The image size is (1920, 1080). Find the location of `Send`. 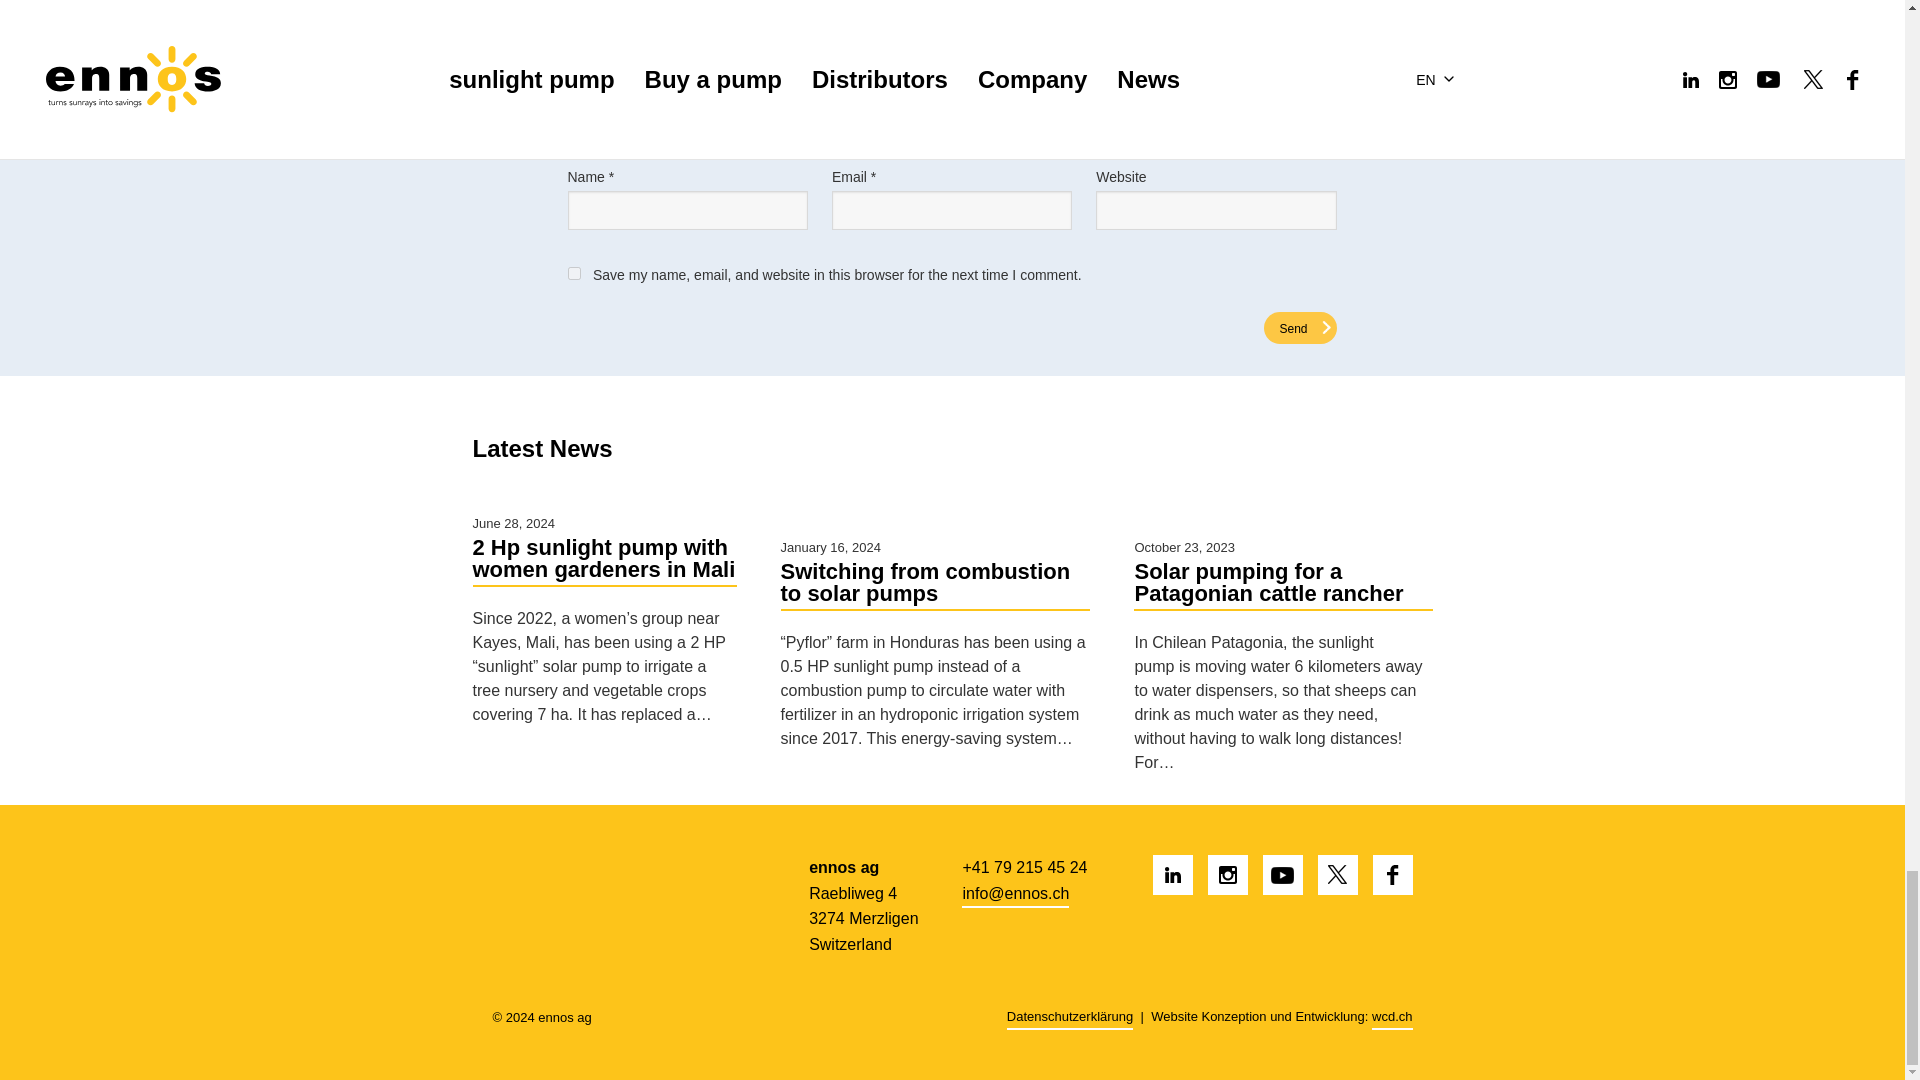

Send is located at coordinates (1300, 328).